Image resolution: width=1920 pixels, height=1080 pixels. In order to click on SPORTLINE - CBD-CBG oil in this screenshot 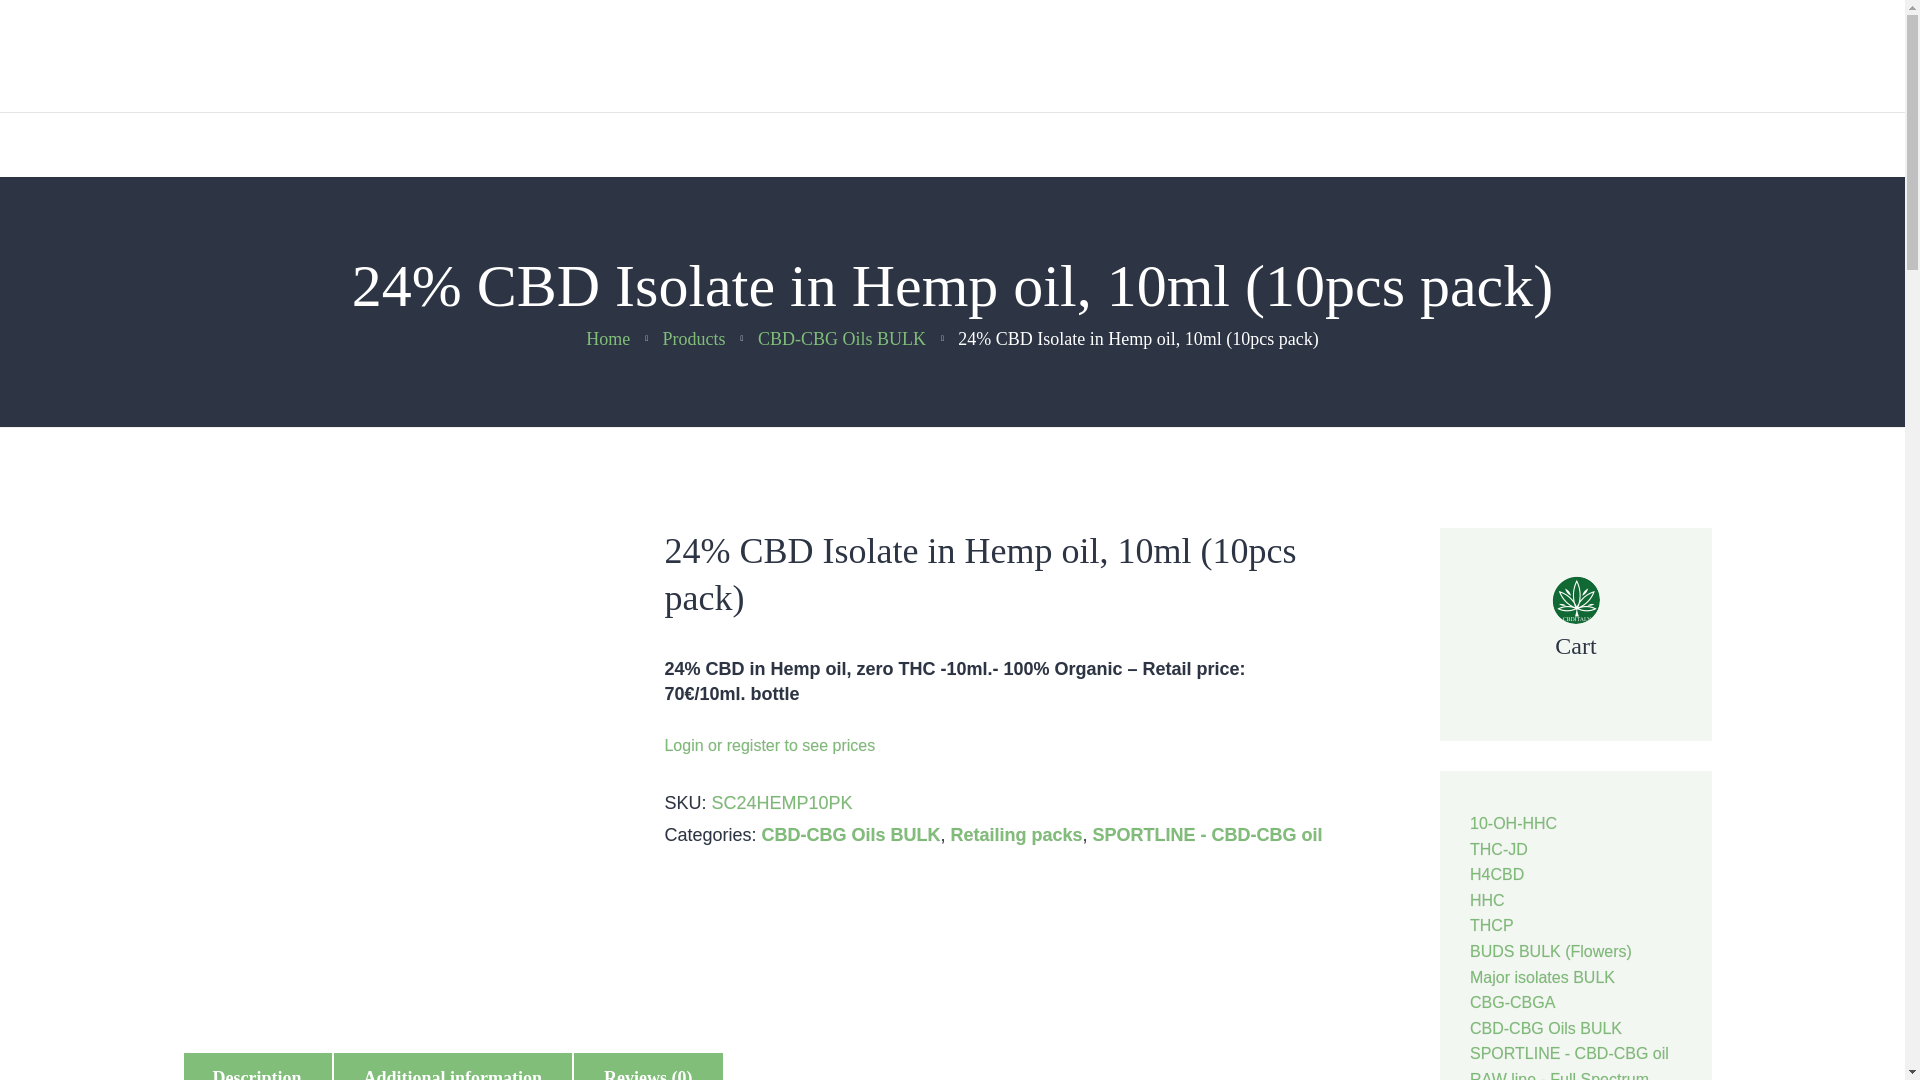, I will do `click(1207, 834)`.